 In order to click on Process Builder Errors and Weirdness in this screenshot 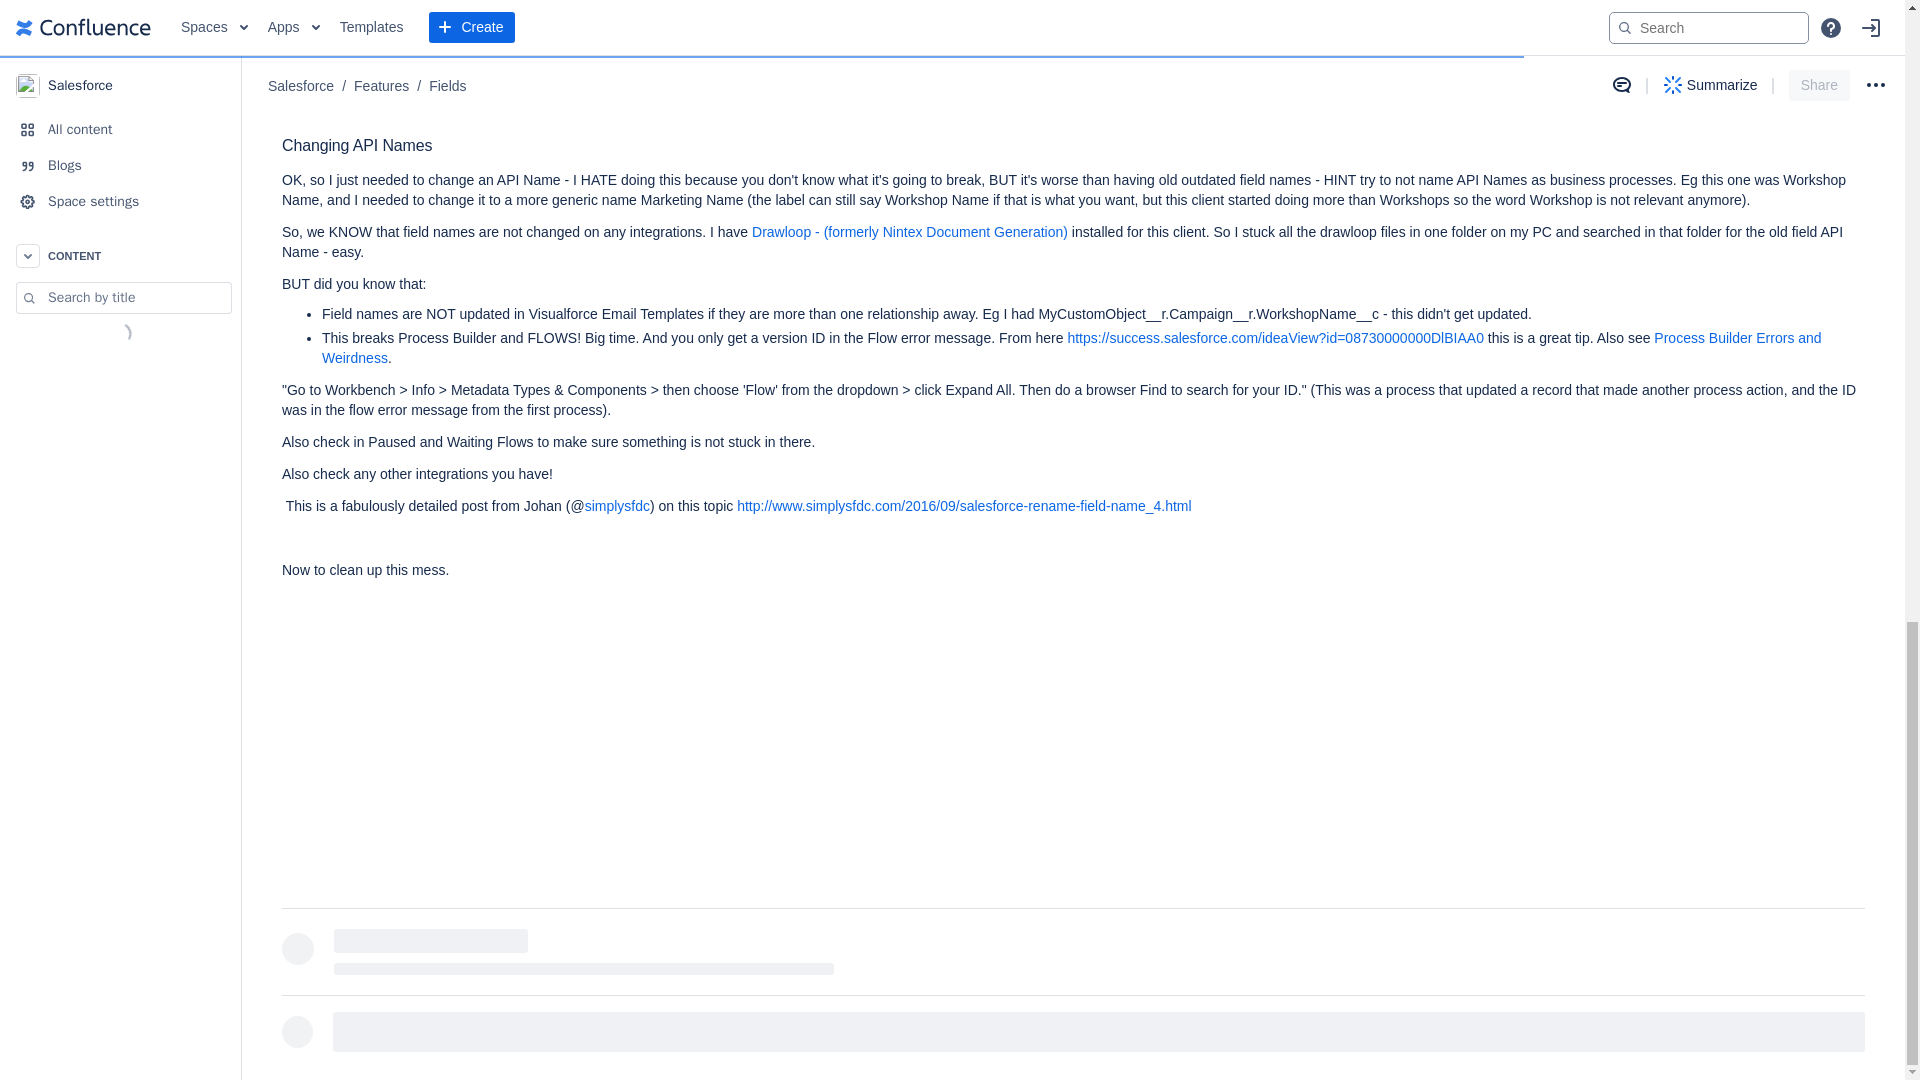, I will do `click(1072, 348)`.